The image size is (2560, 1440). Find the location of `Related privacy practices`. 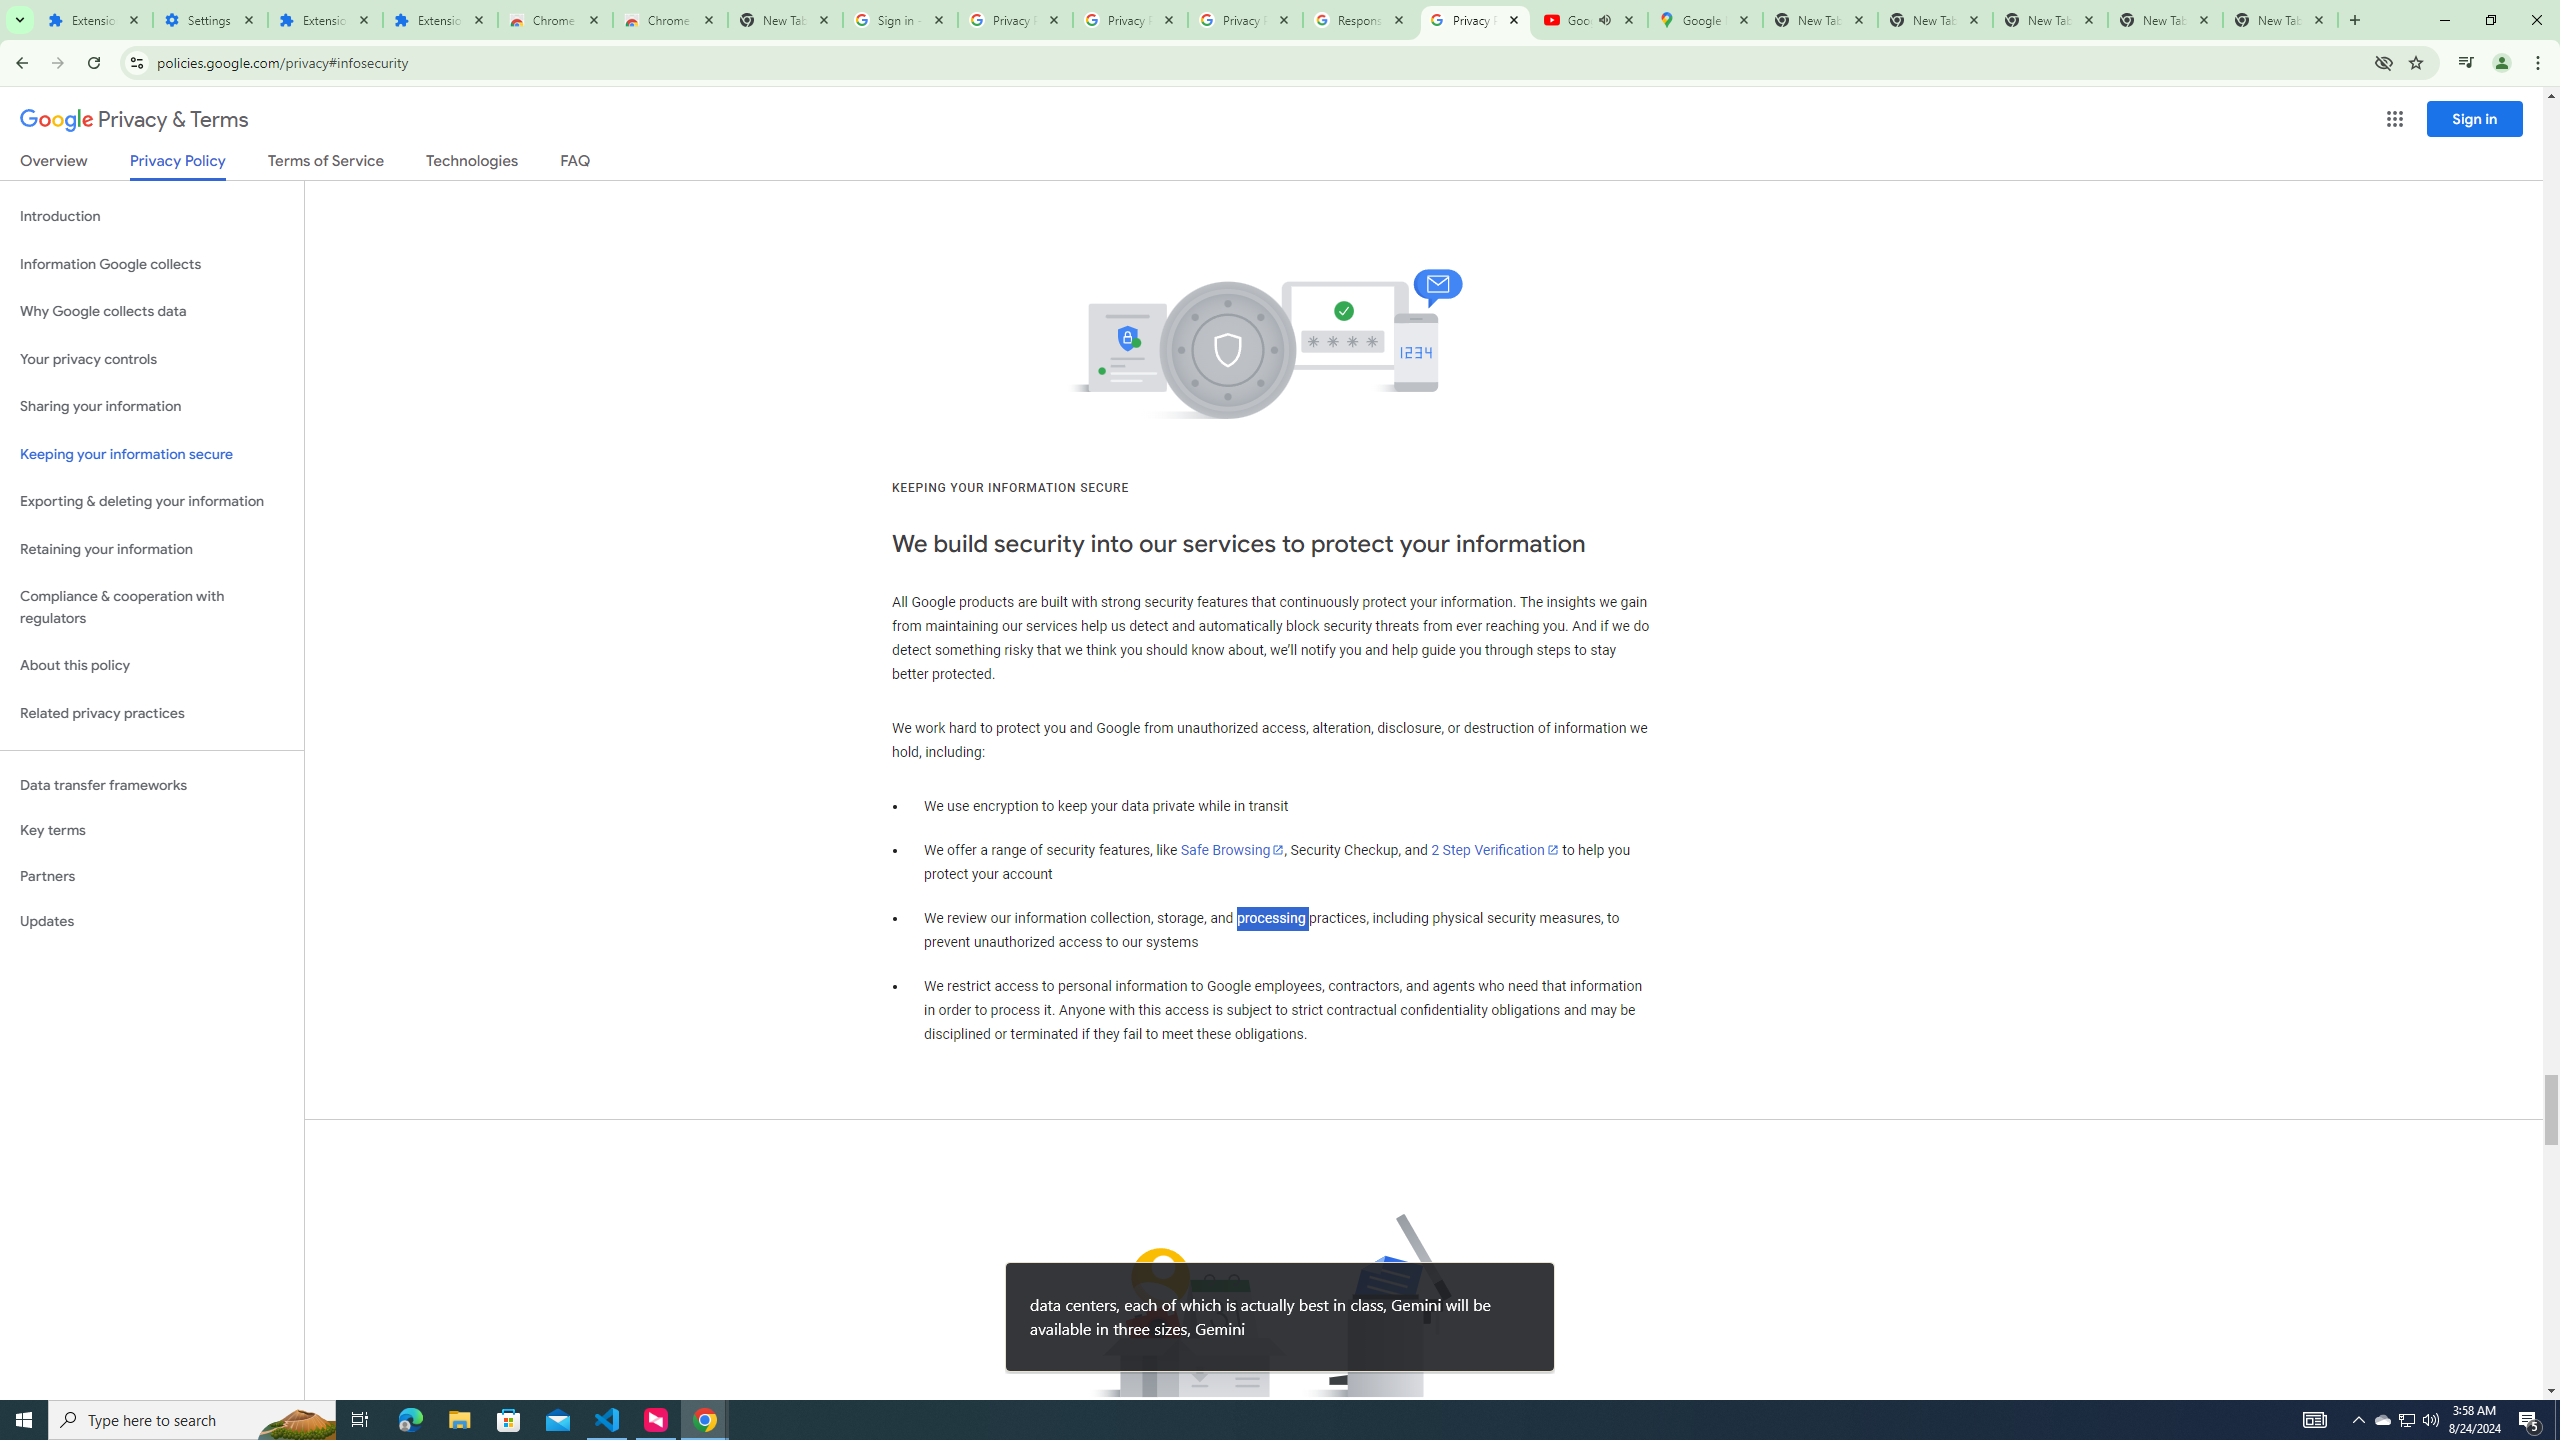

Related privacy practices is located at coordinates (152, 713).